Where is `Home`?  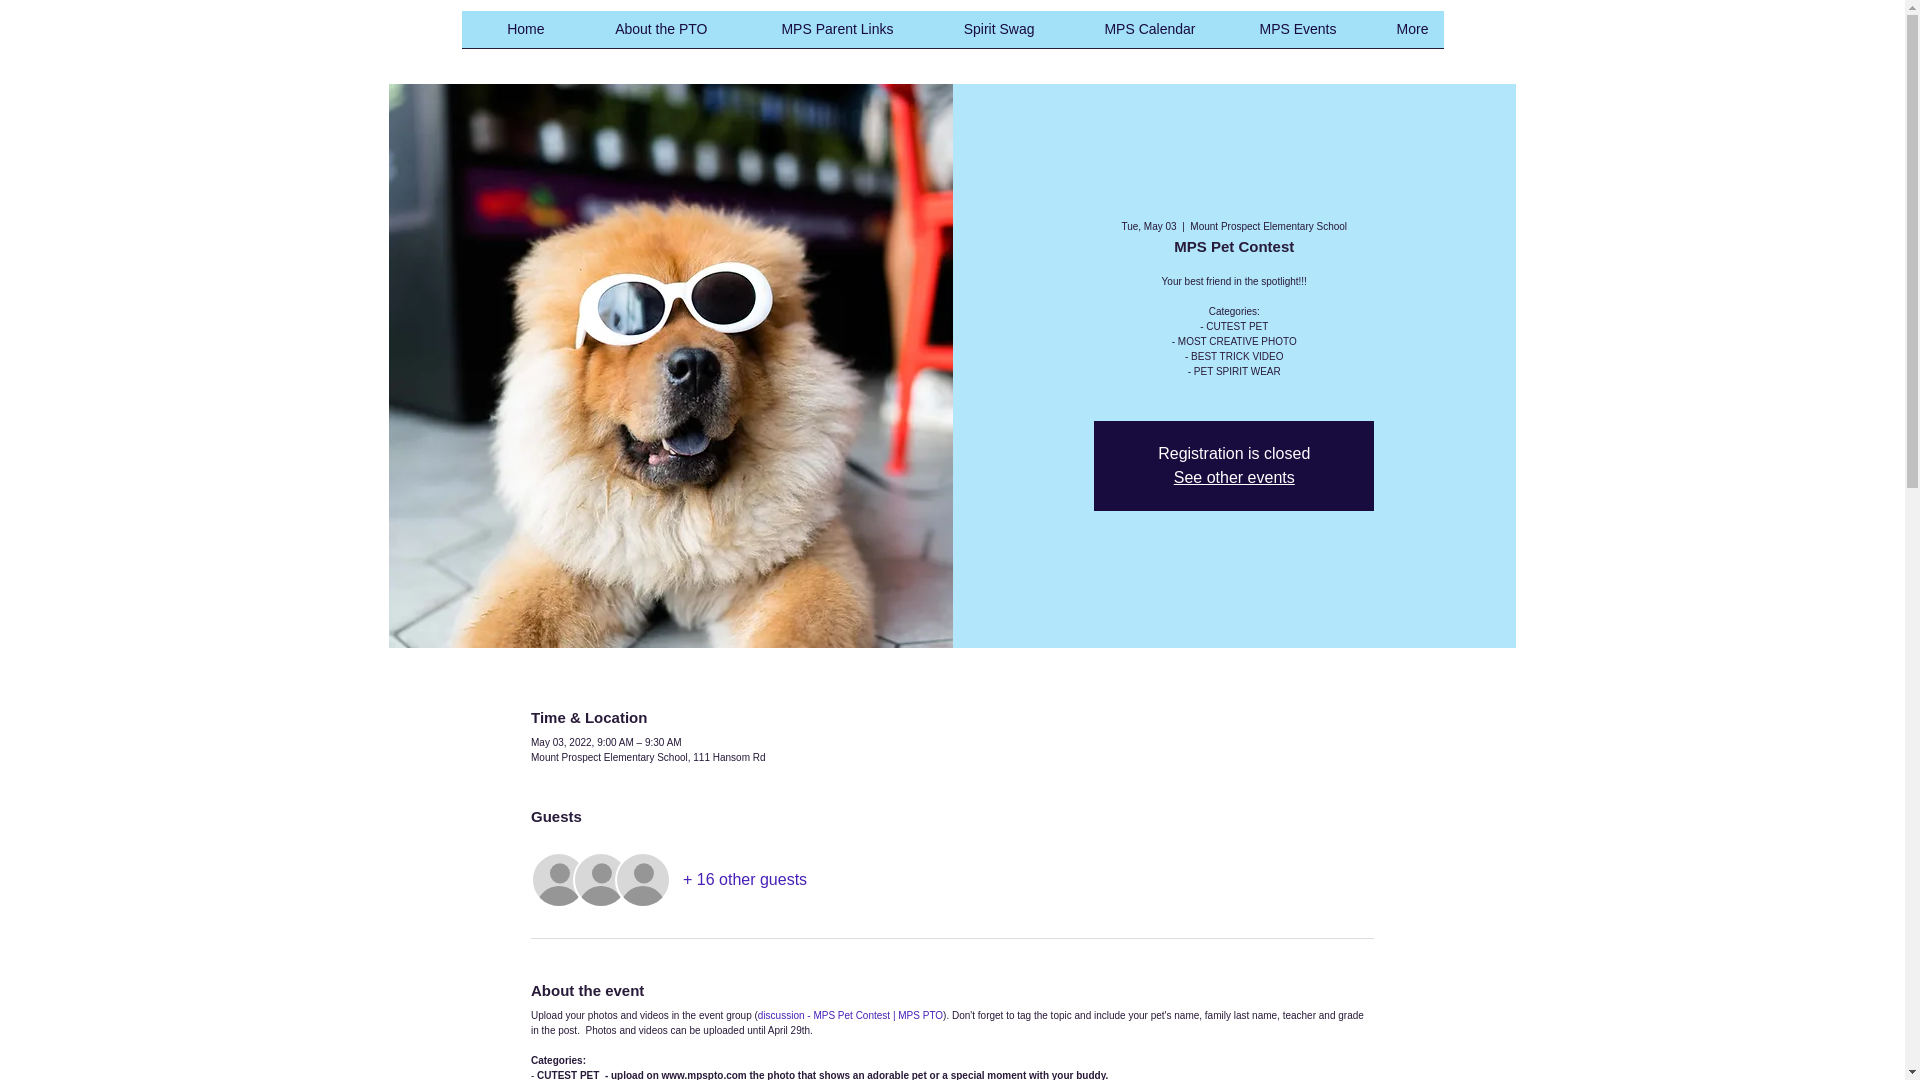 Home is located at coordinates (511, 35).